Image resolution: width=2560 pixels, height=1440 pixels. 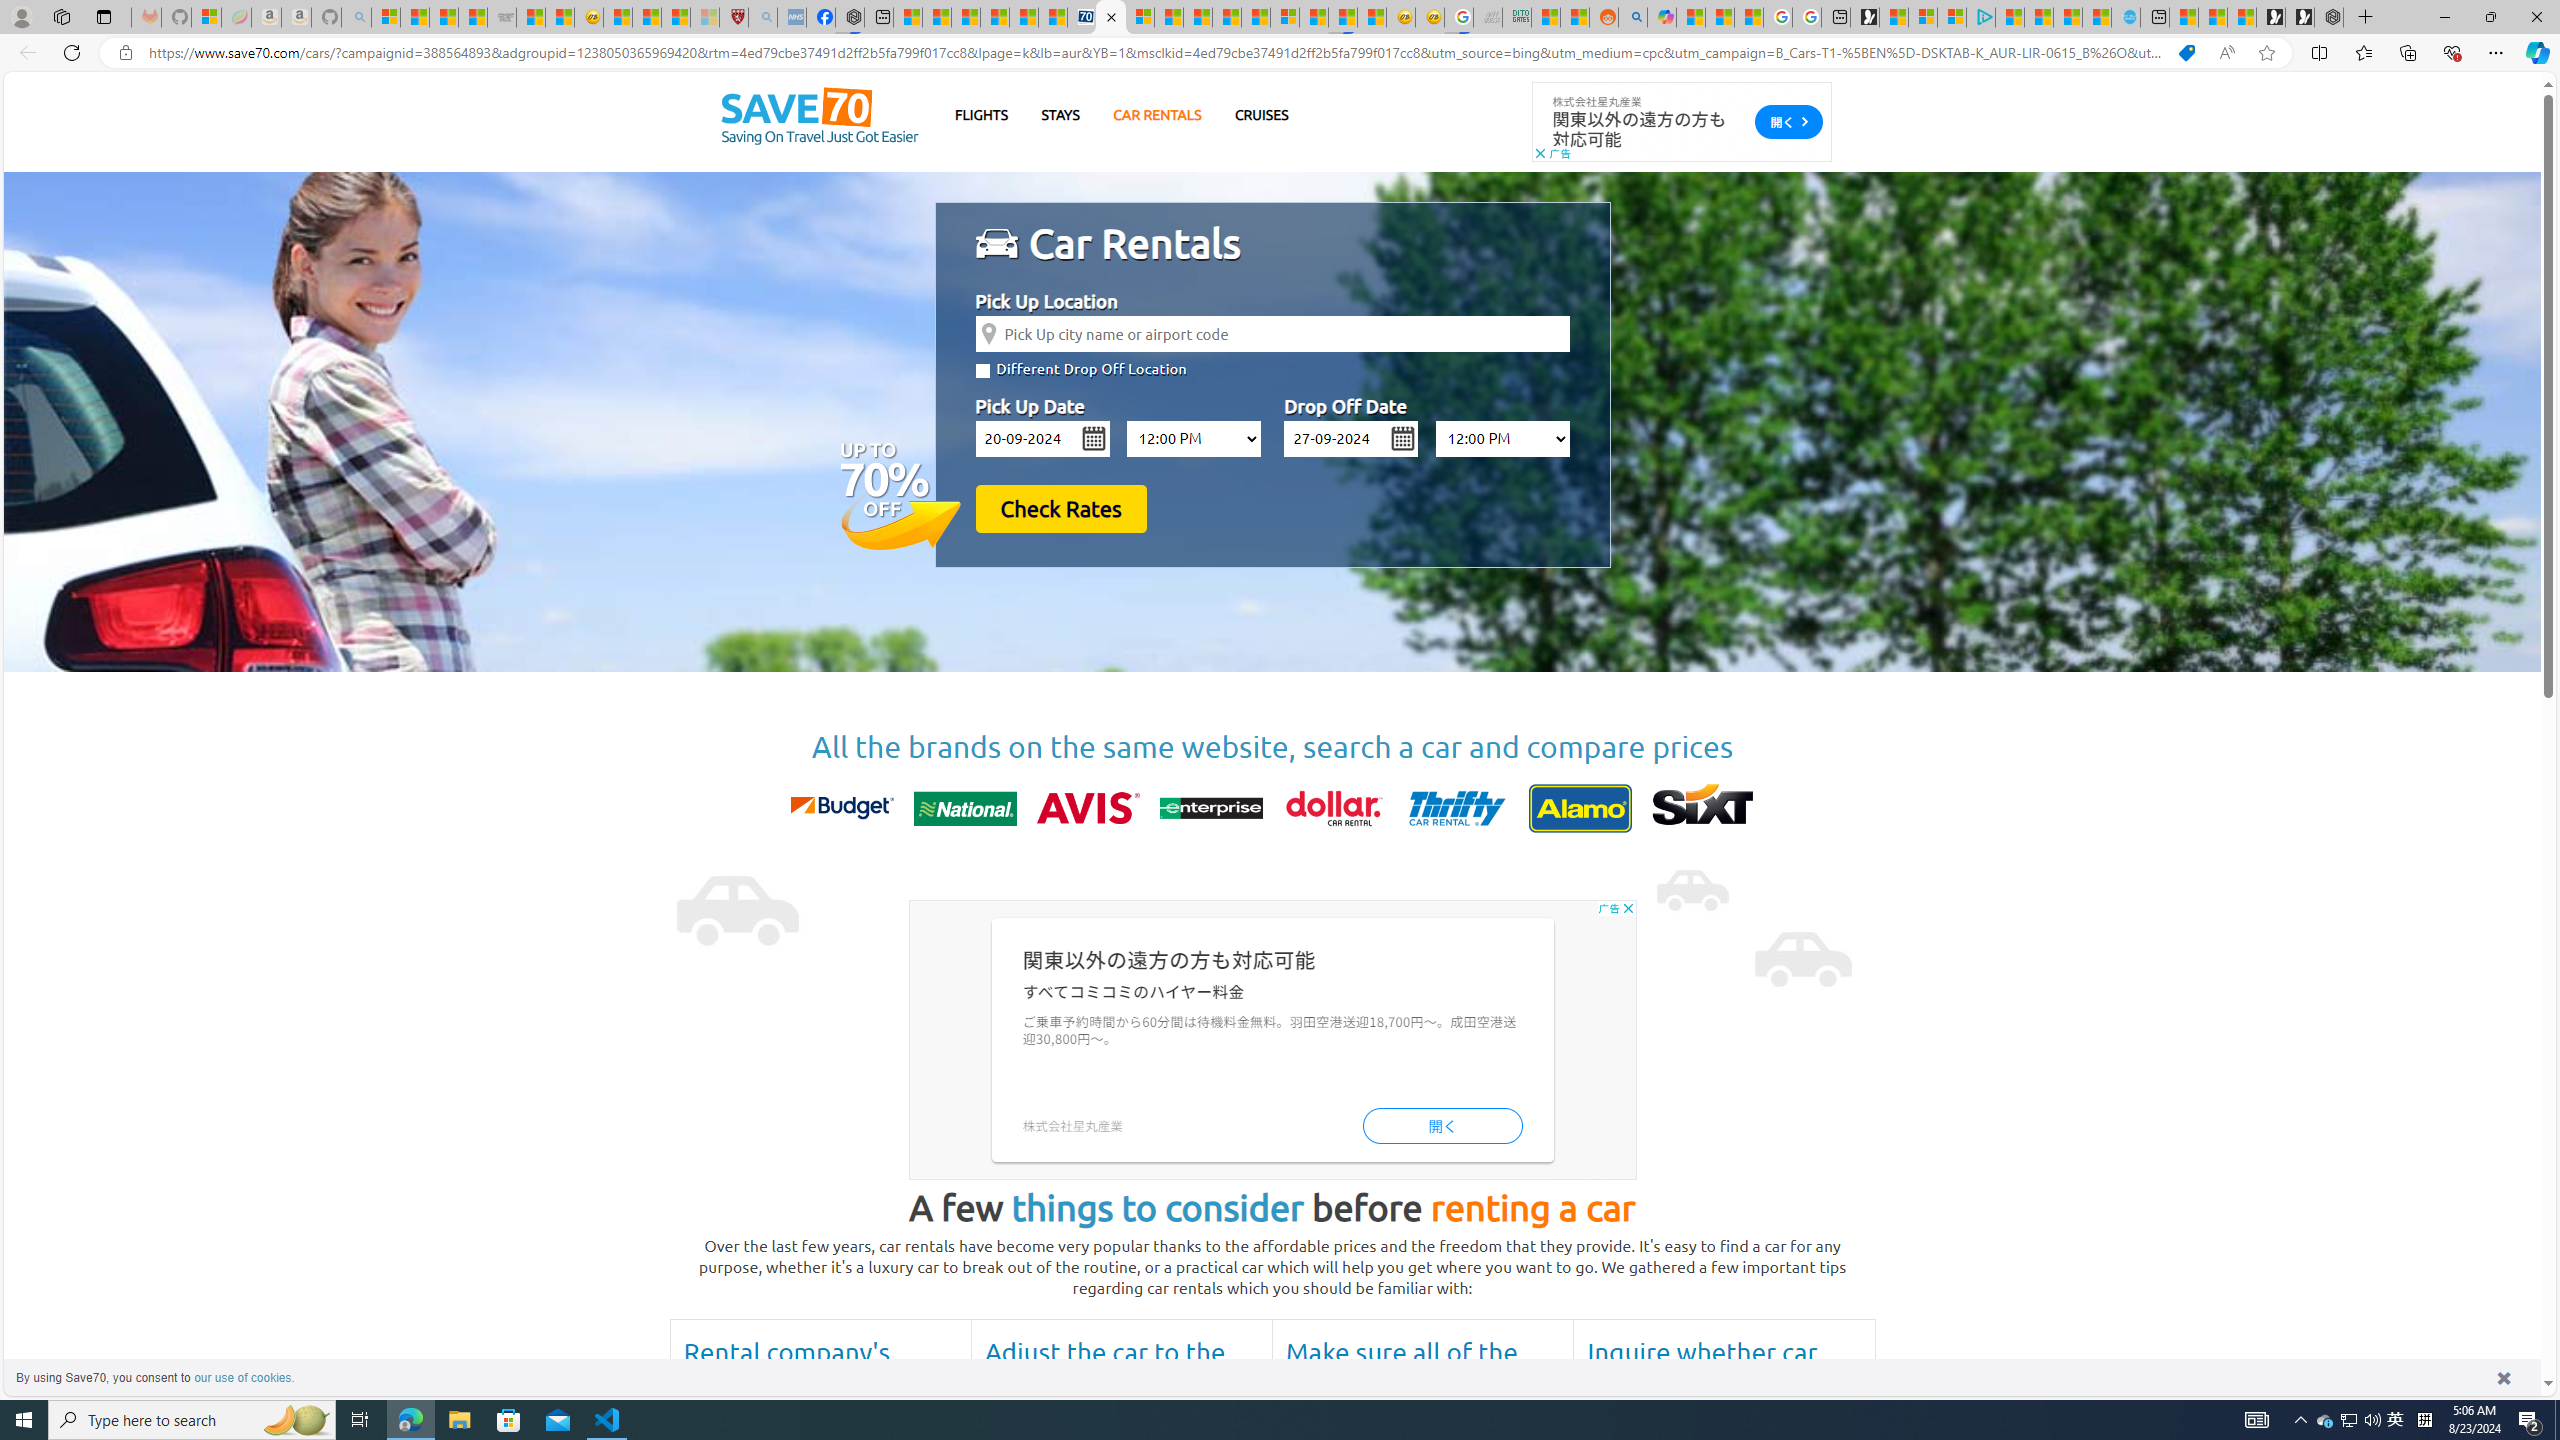 I want to click on 12 Popular Science Lies that Must be Corrected - Sleeping, so click(x=704, y=17).